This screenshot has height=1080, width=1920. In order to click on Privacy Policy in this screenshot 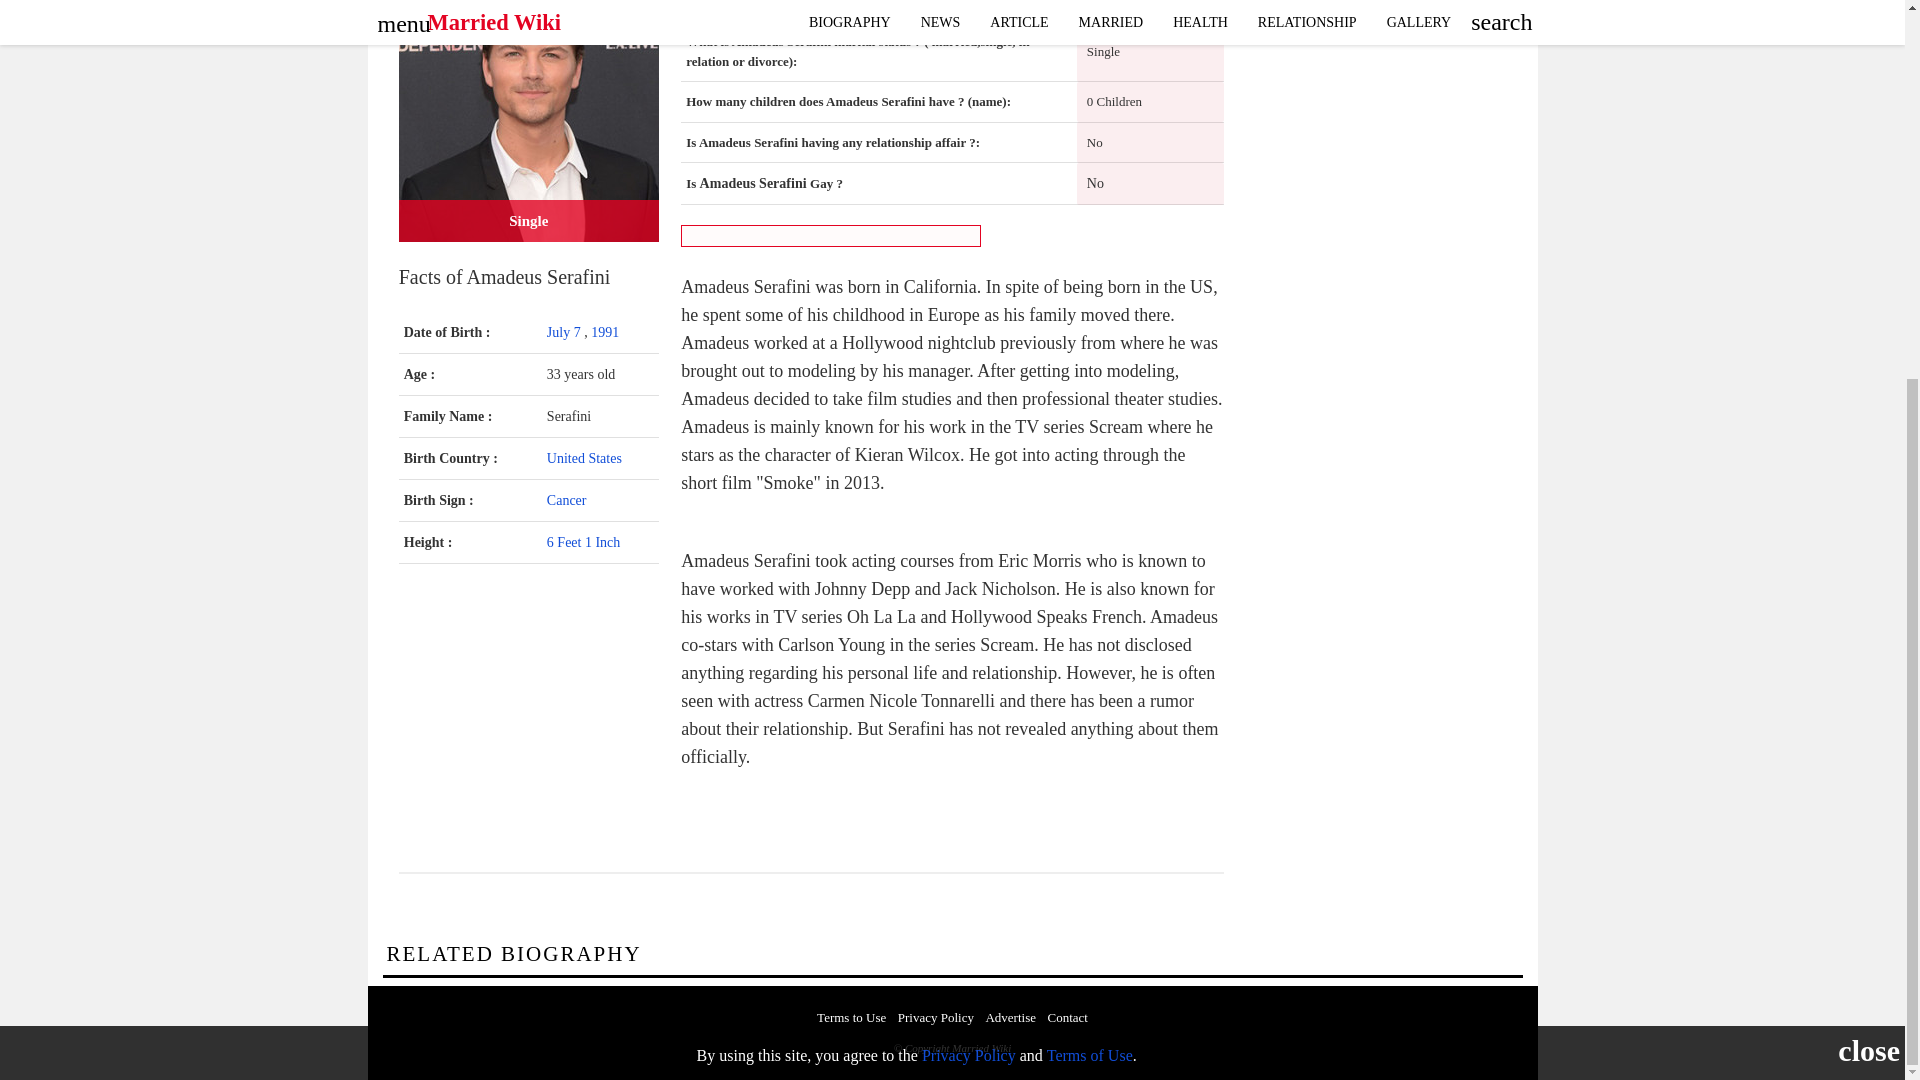, I will do `click(968, 482)`.